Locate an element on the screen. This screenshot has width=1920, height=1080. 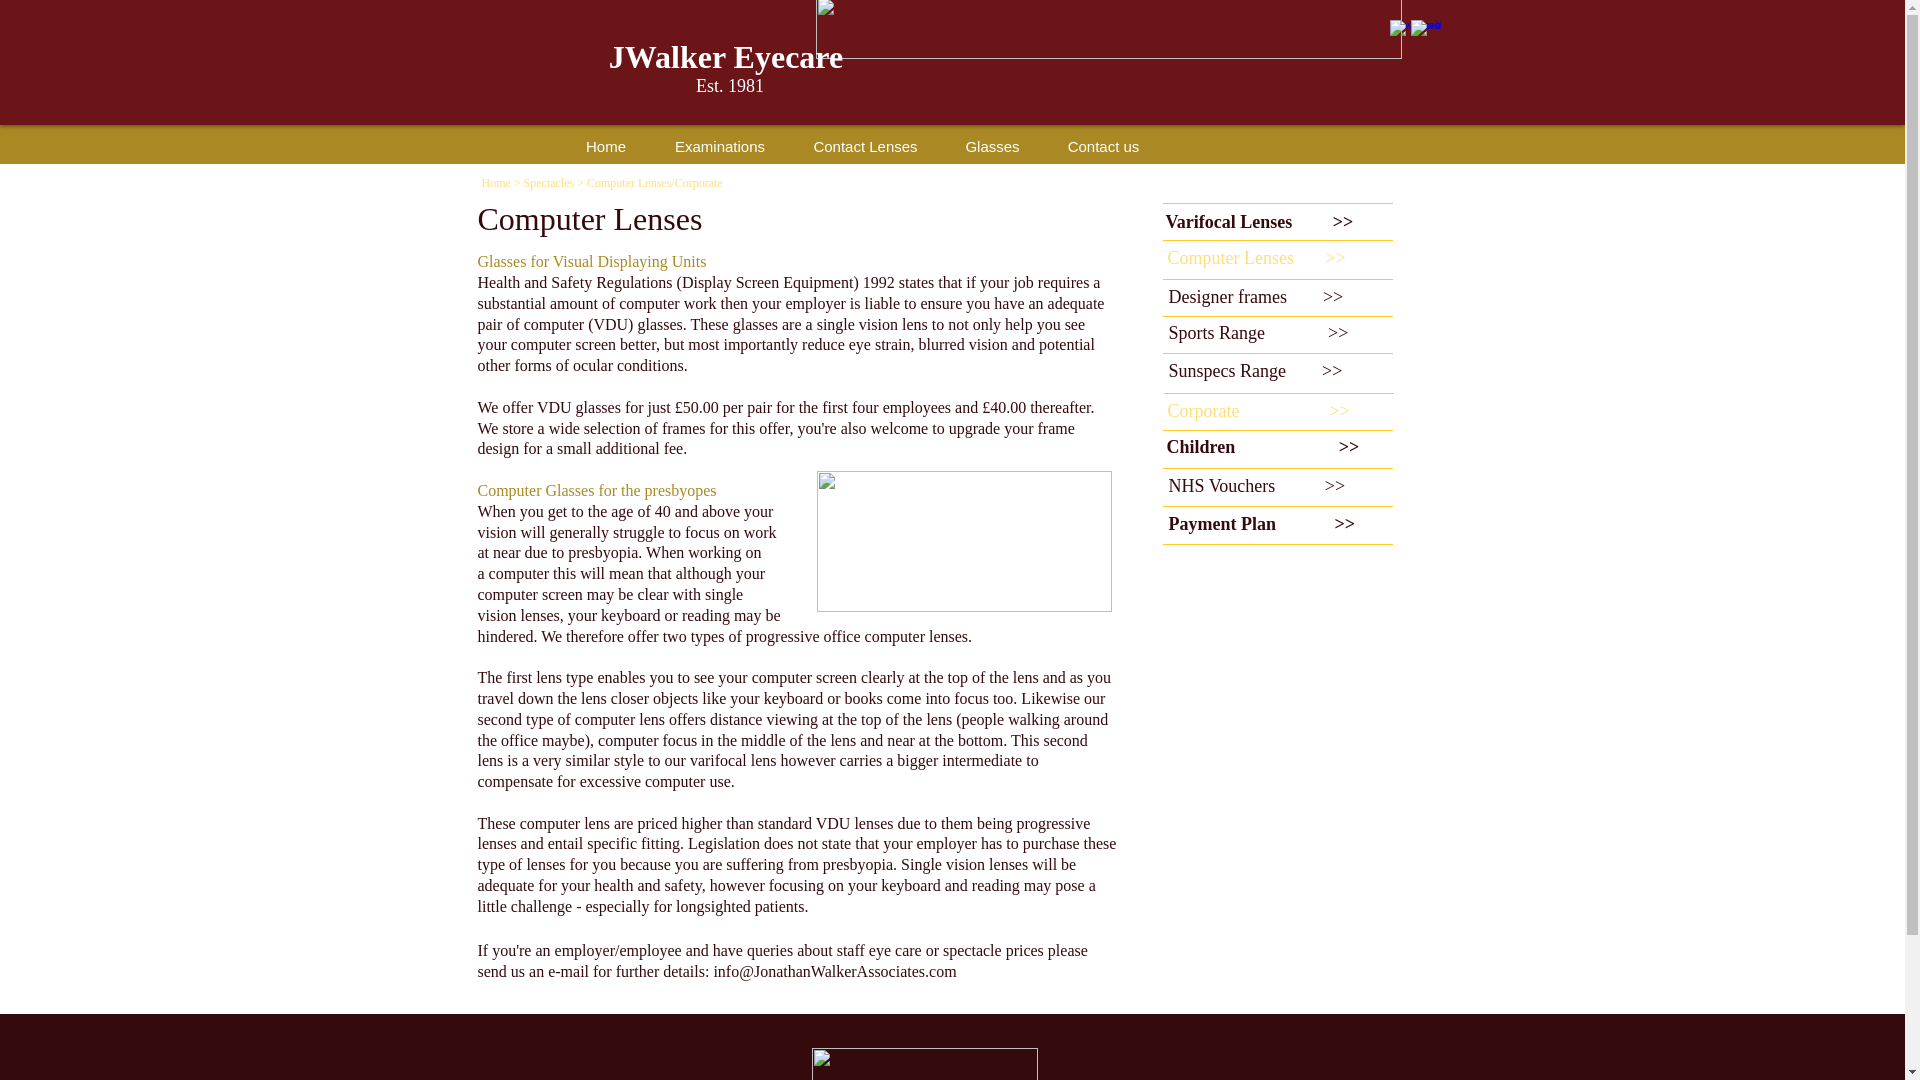
Glasses is located at coordinates (993, 144).